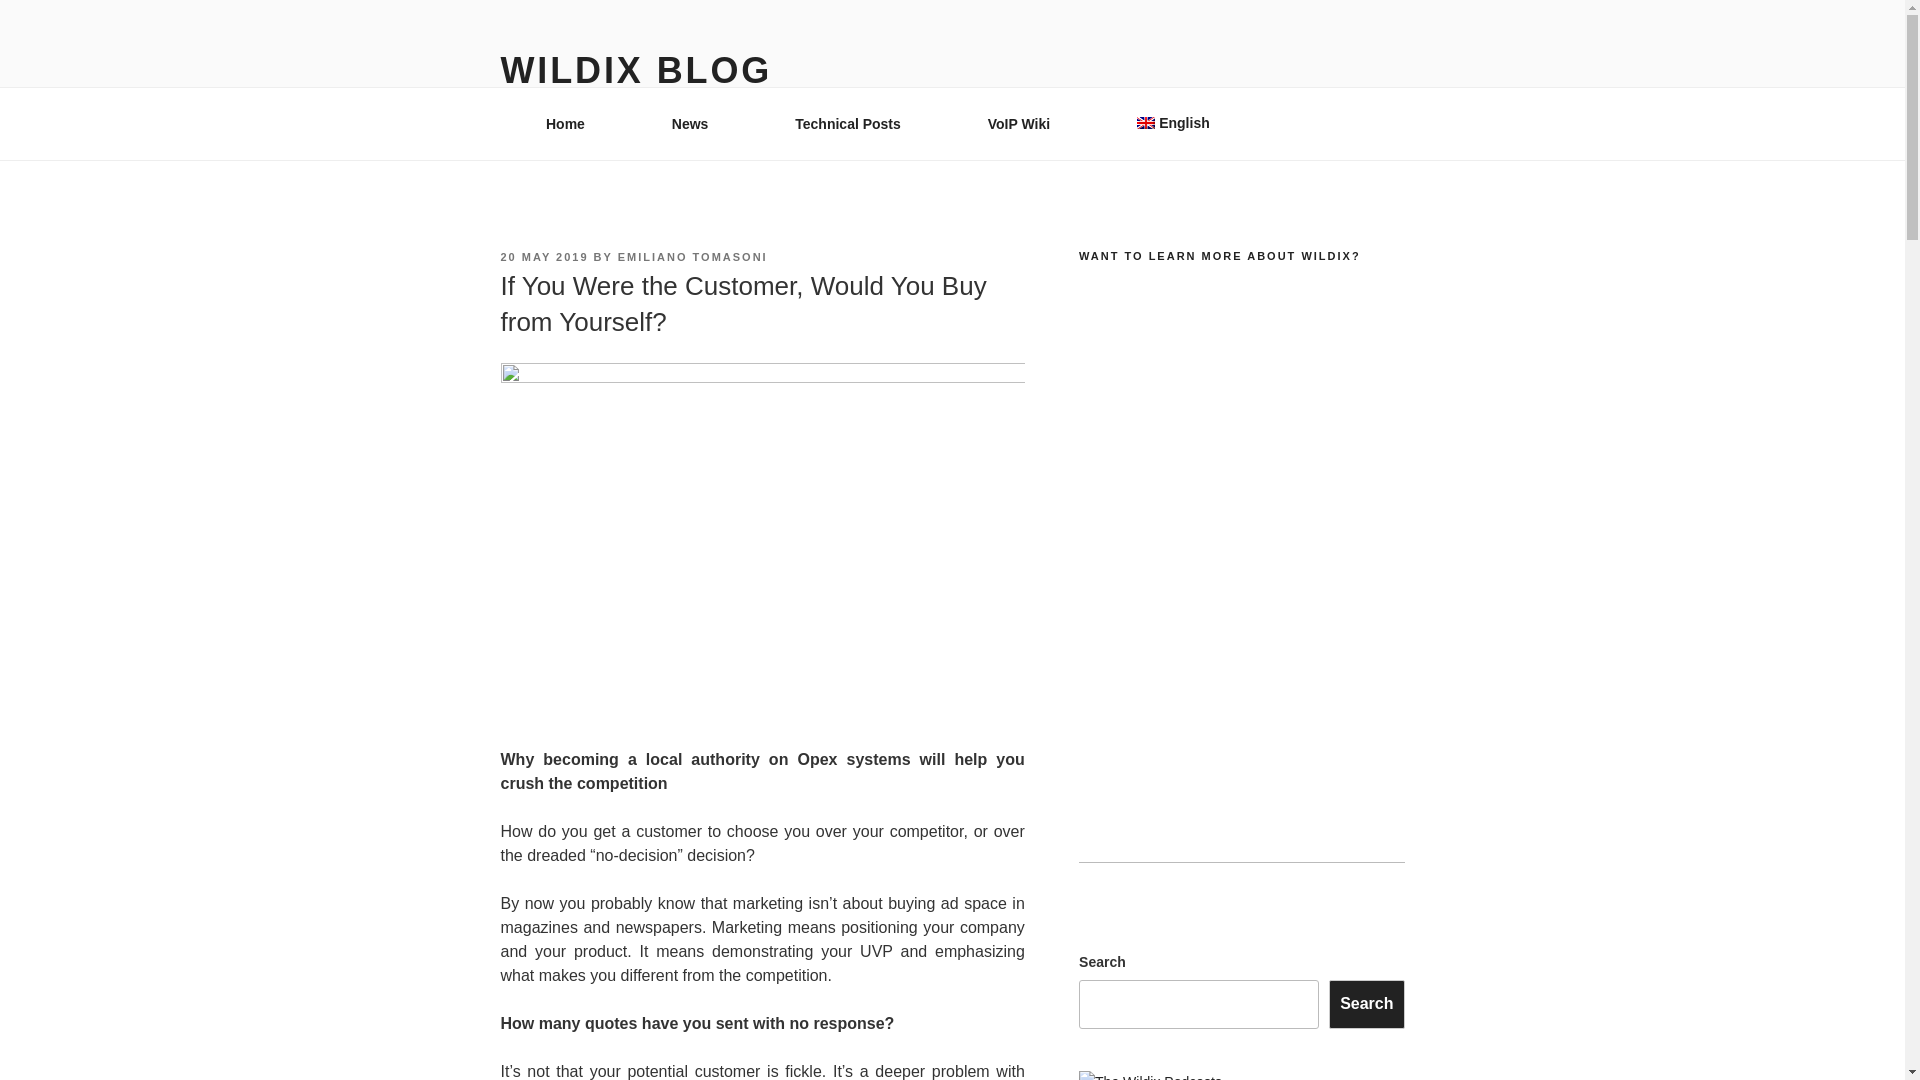 The image size is (1920, 1080). What do you see at coordinates (565, 124) in the screenshot?
I see `Home` at bounding box center [565, 124].